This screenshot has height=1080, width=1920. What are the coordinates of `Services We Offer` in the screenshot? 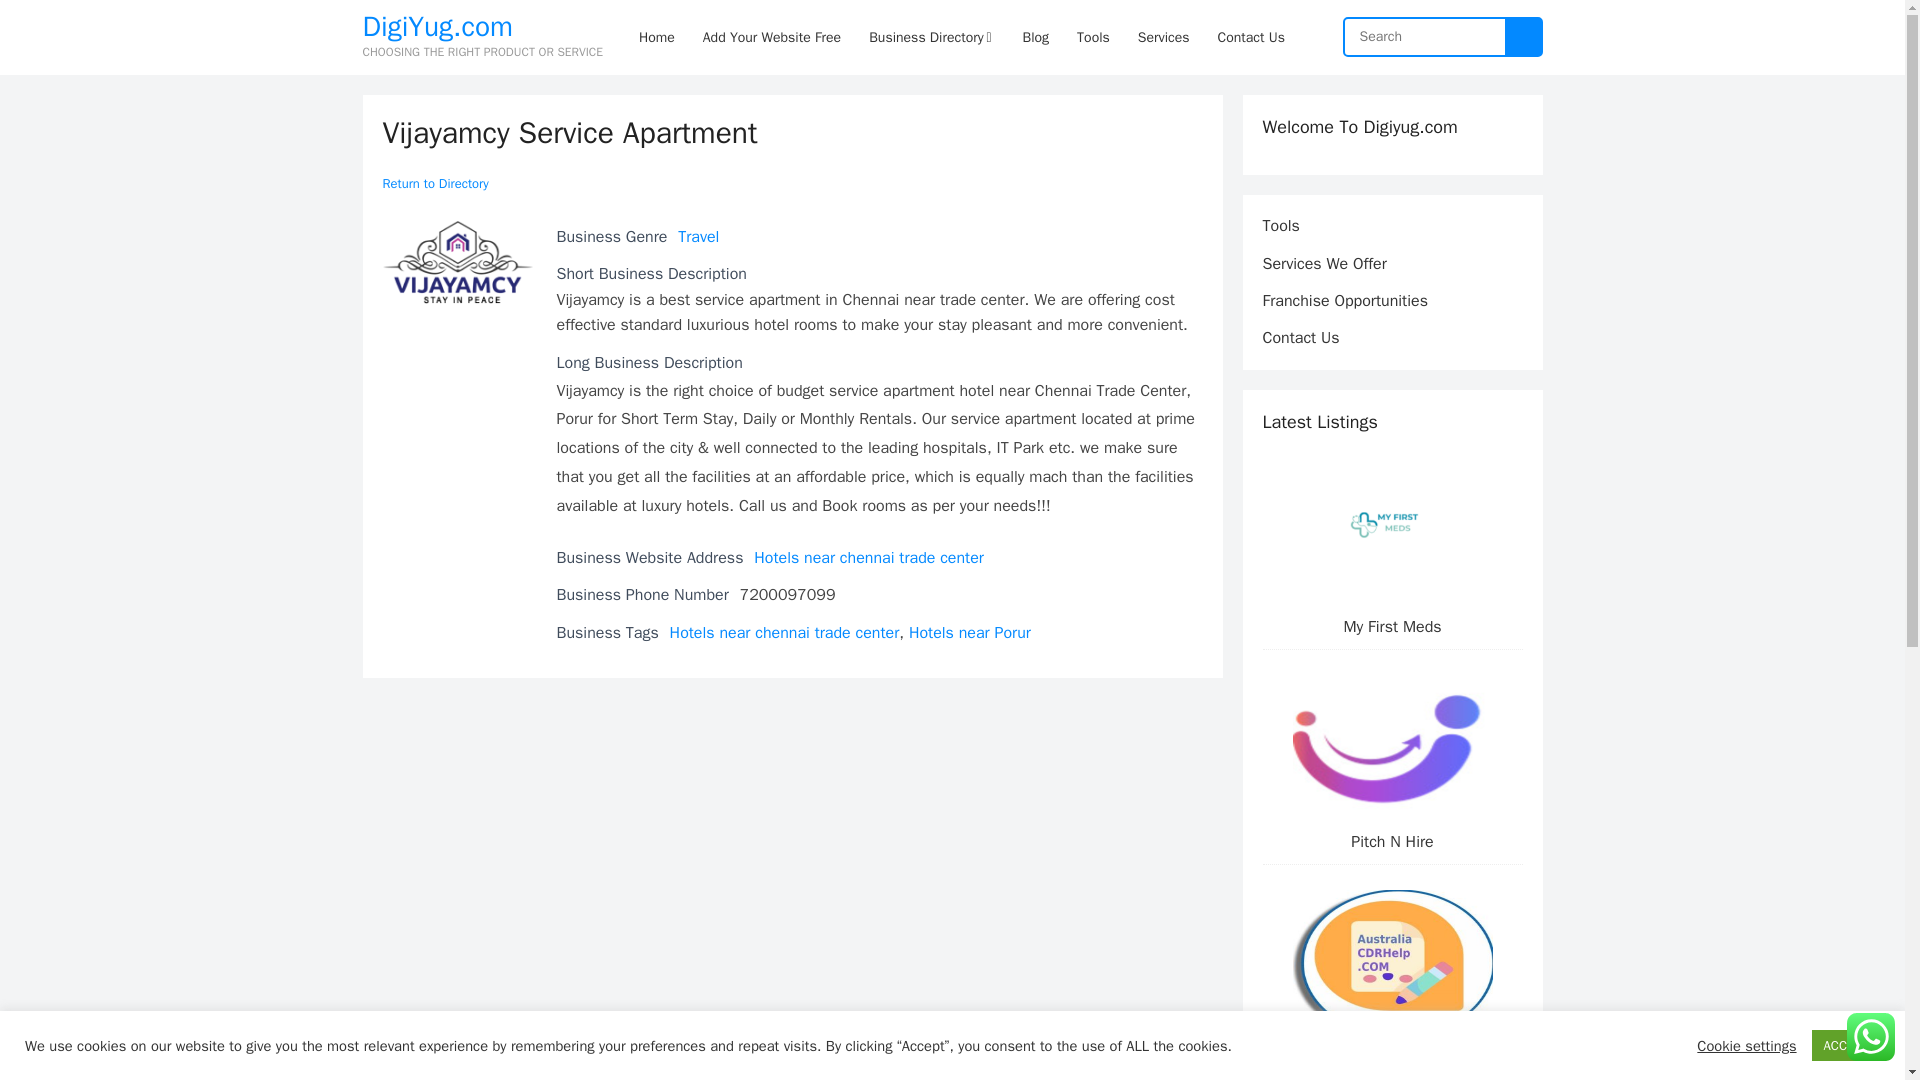 It's located at (1324, 264).